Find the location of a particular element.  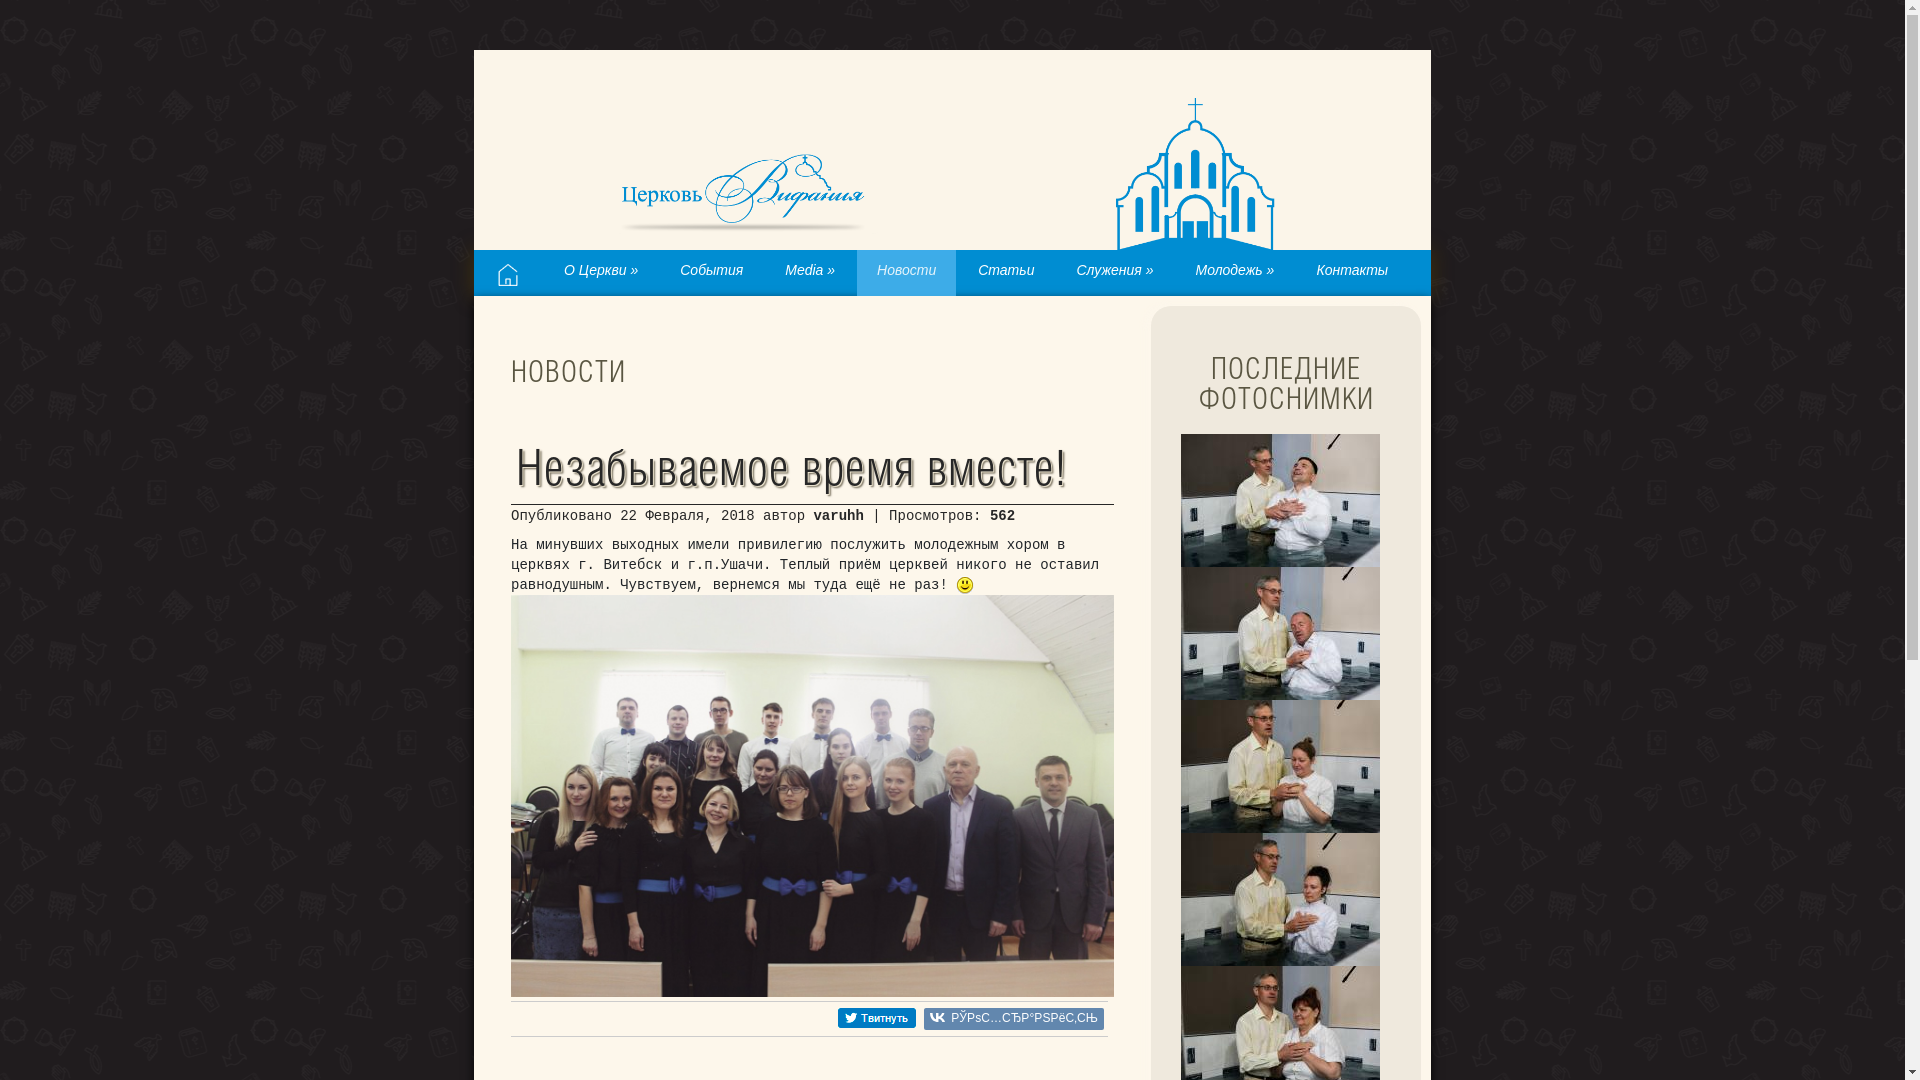

F-12_small is located at coordinates (1280, 766).